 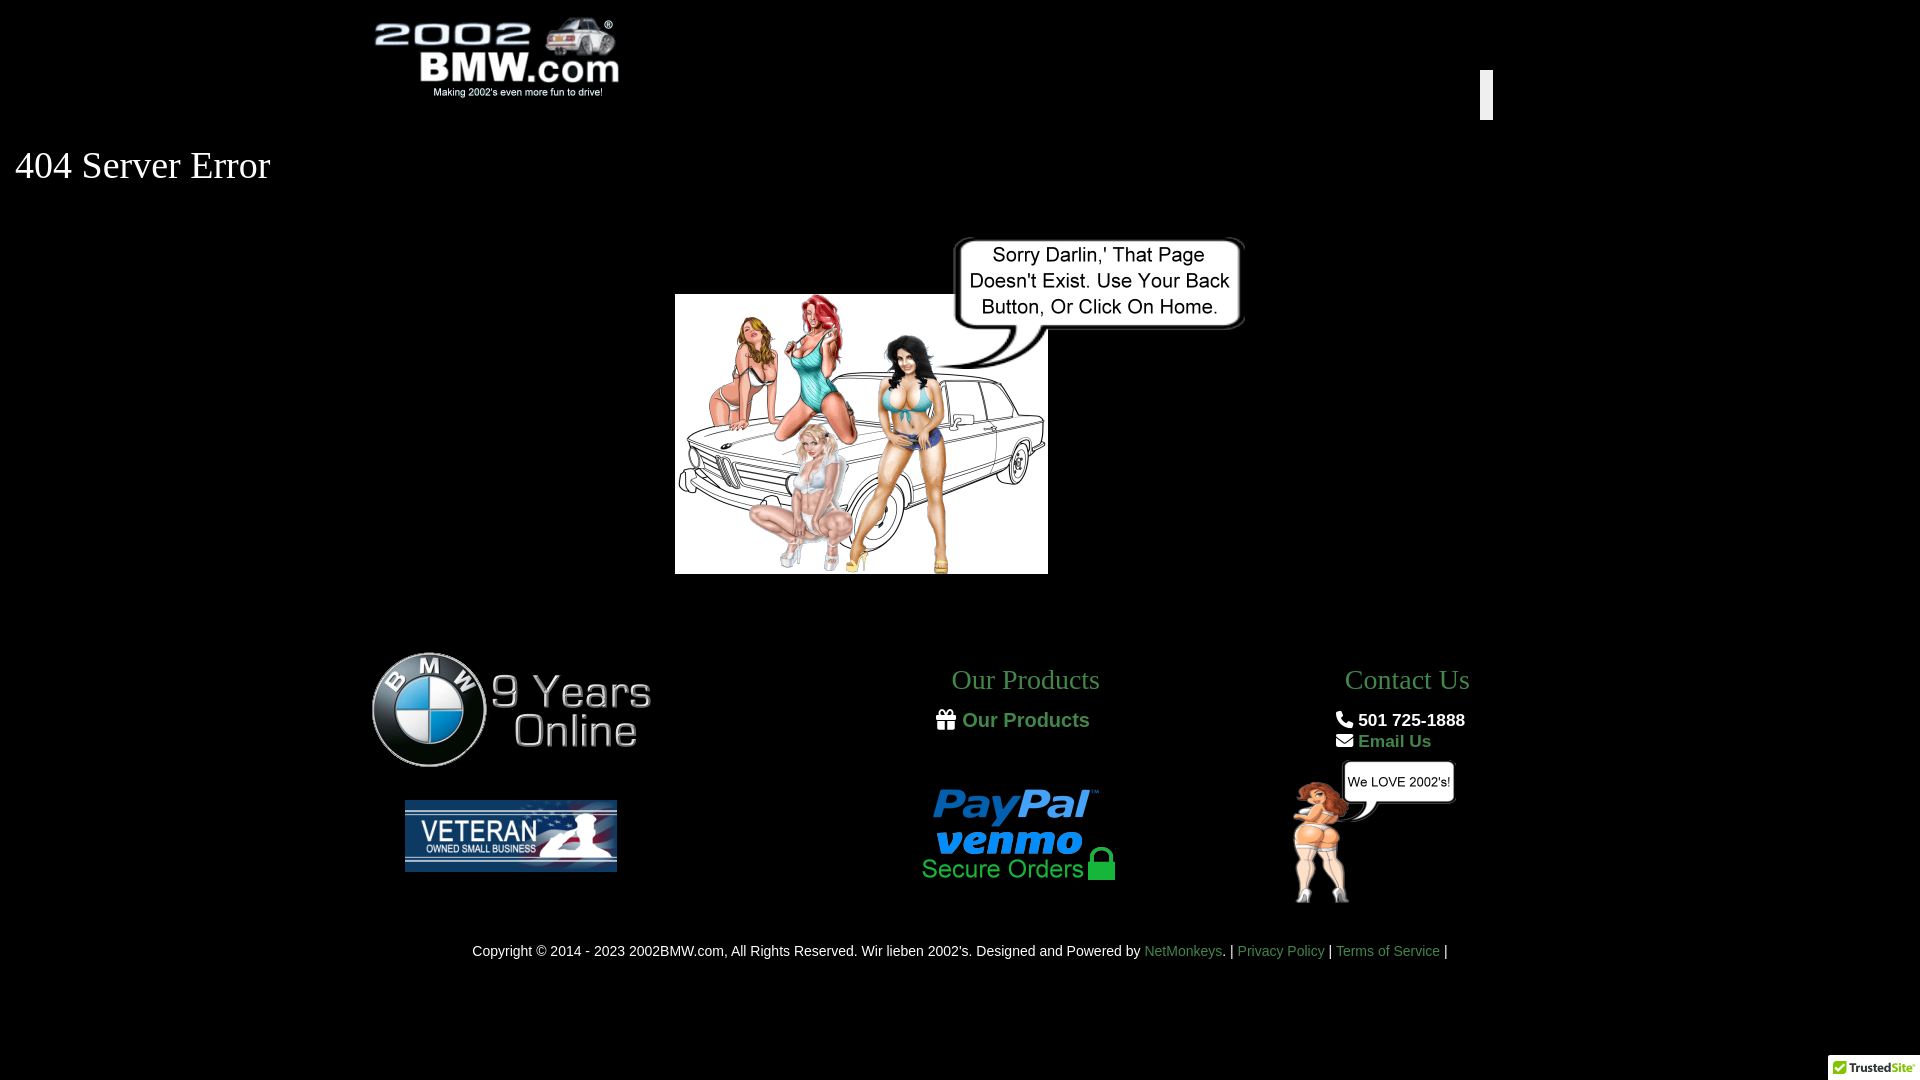 I want to click on 2002 BMW.com, so click(x=550, y=60).